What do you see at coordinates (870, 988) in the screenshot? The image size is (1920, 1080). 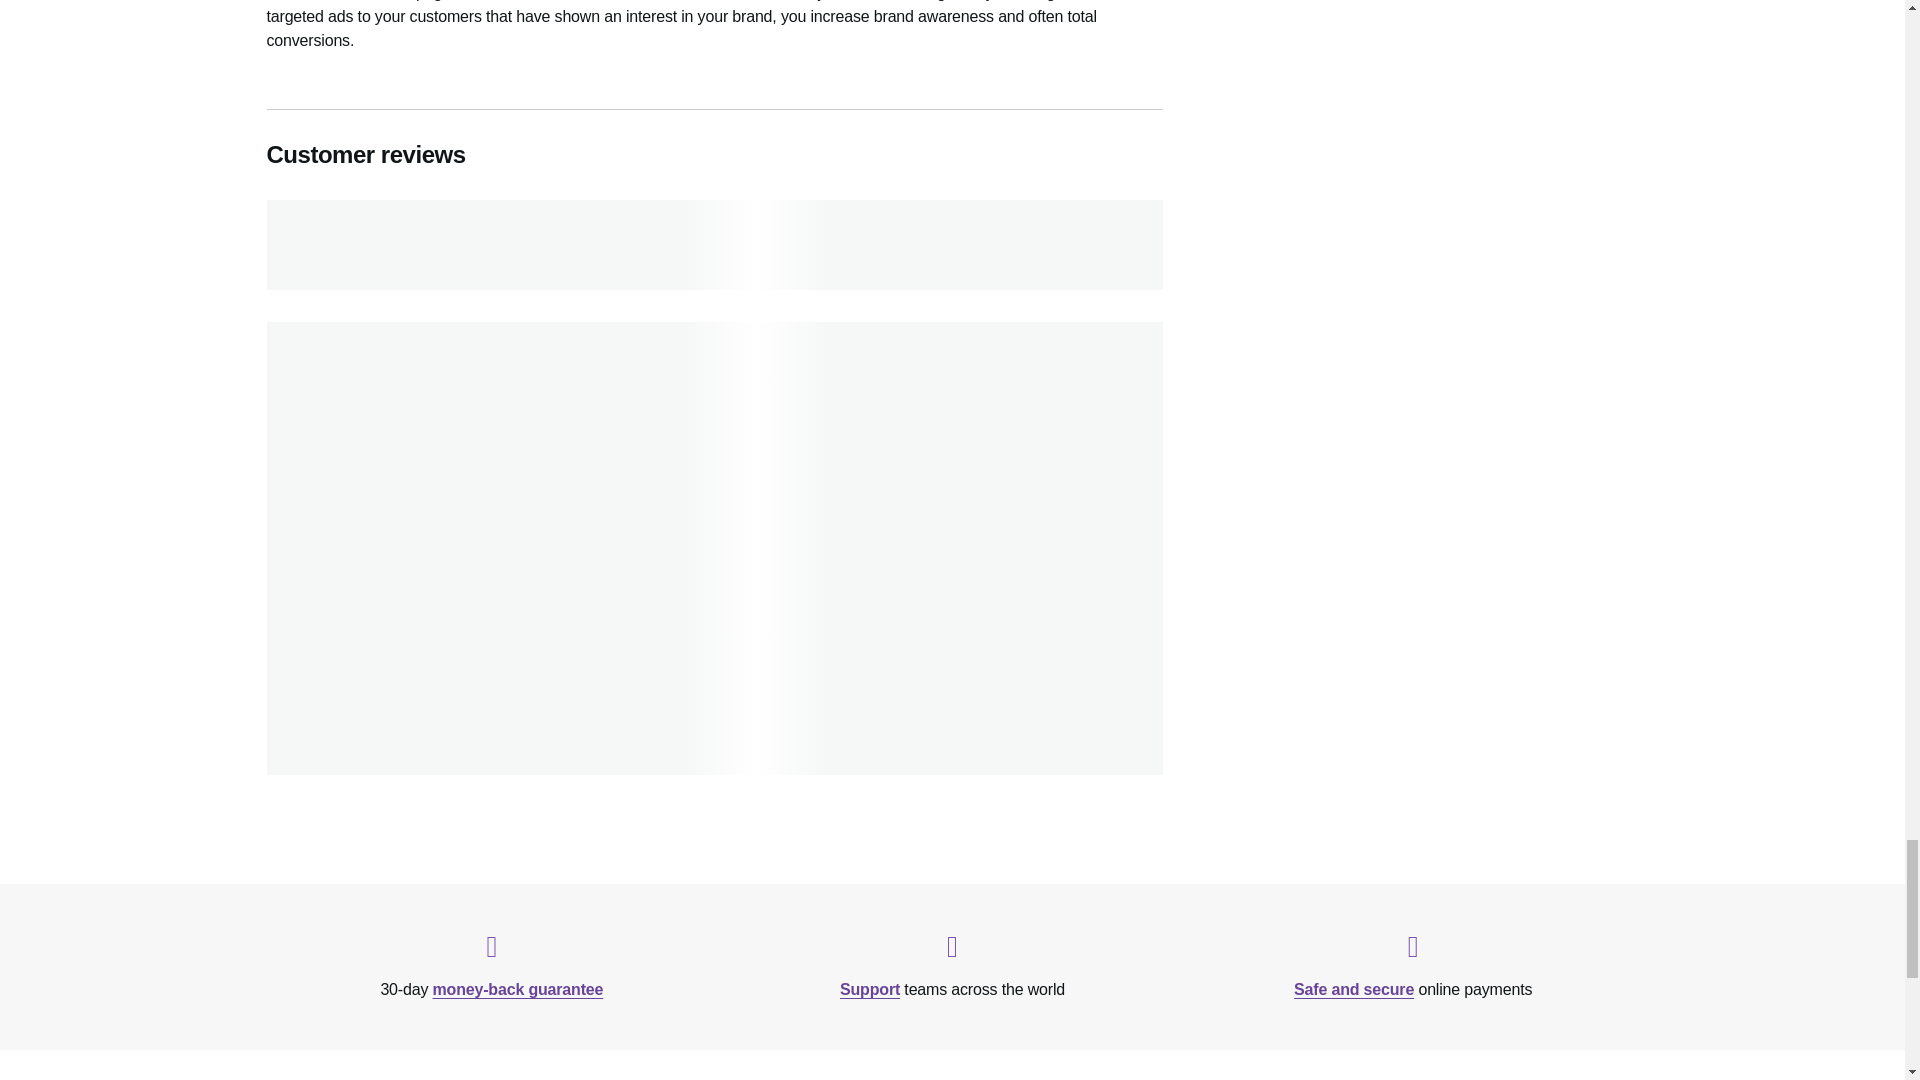 I see `Support` at bounding box center [870, 988].